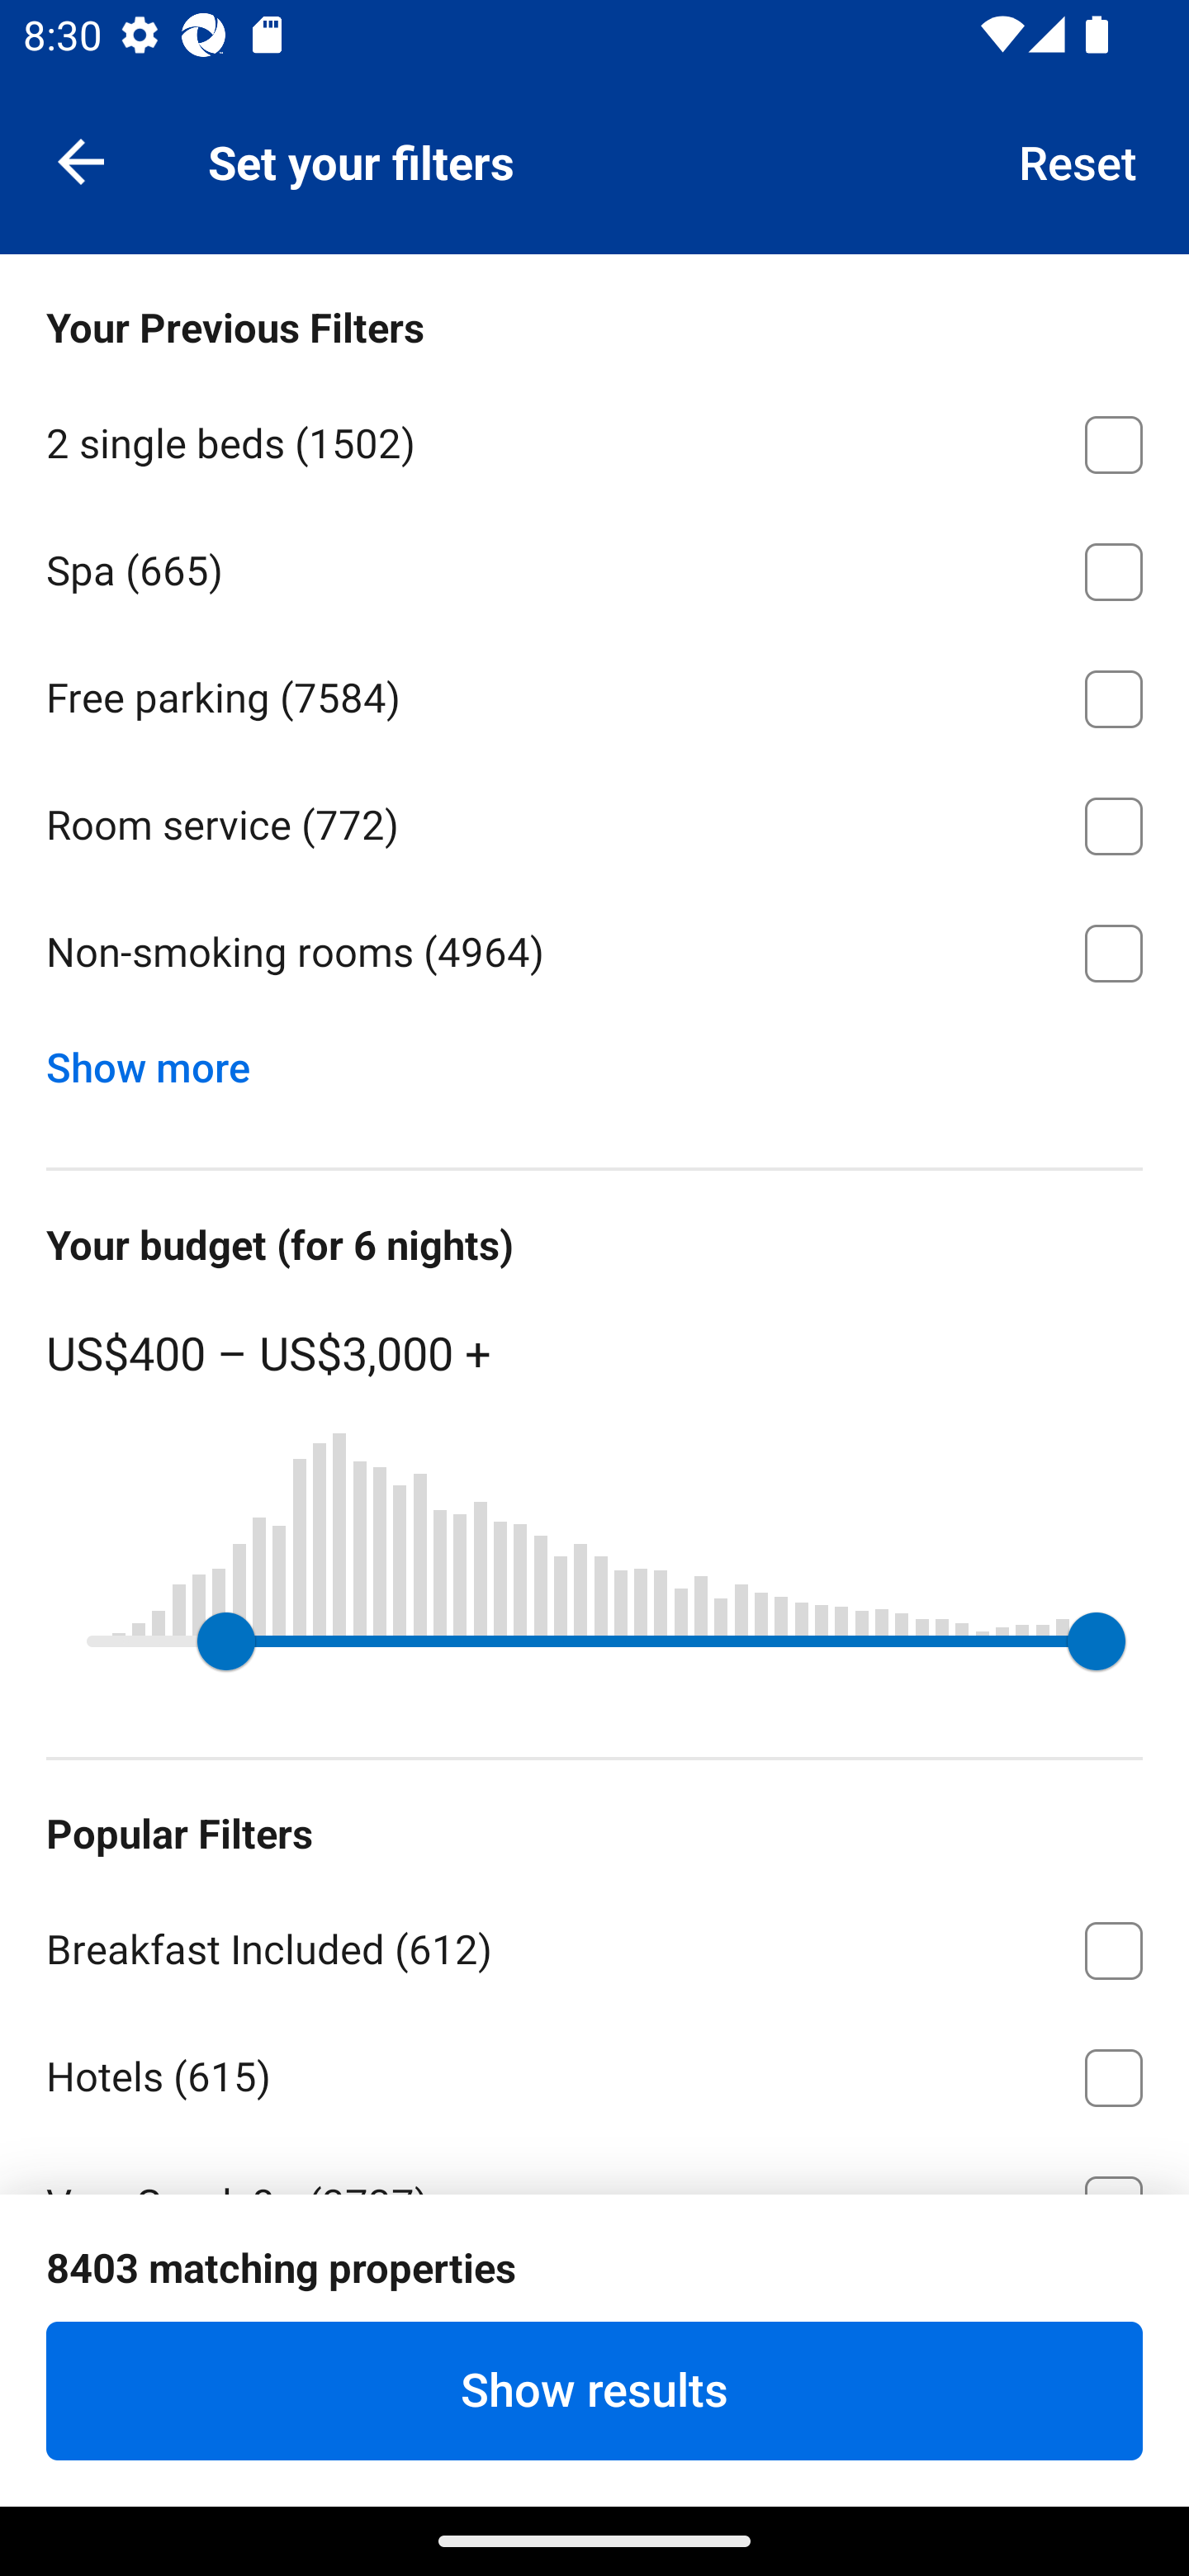  Describe the element at coordinates (1078, 160) in the screenshot. I see `Reset` at that location.